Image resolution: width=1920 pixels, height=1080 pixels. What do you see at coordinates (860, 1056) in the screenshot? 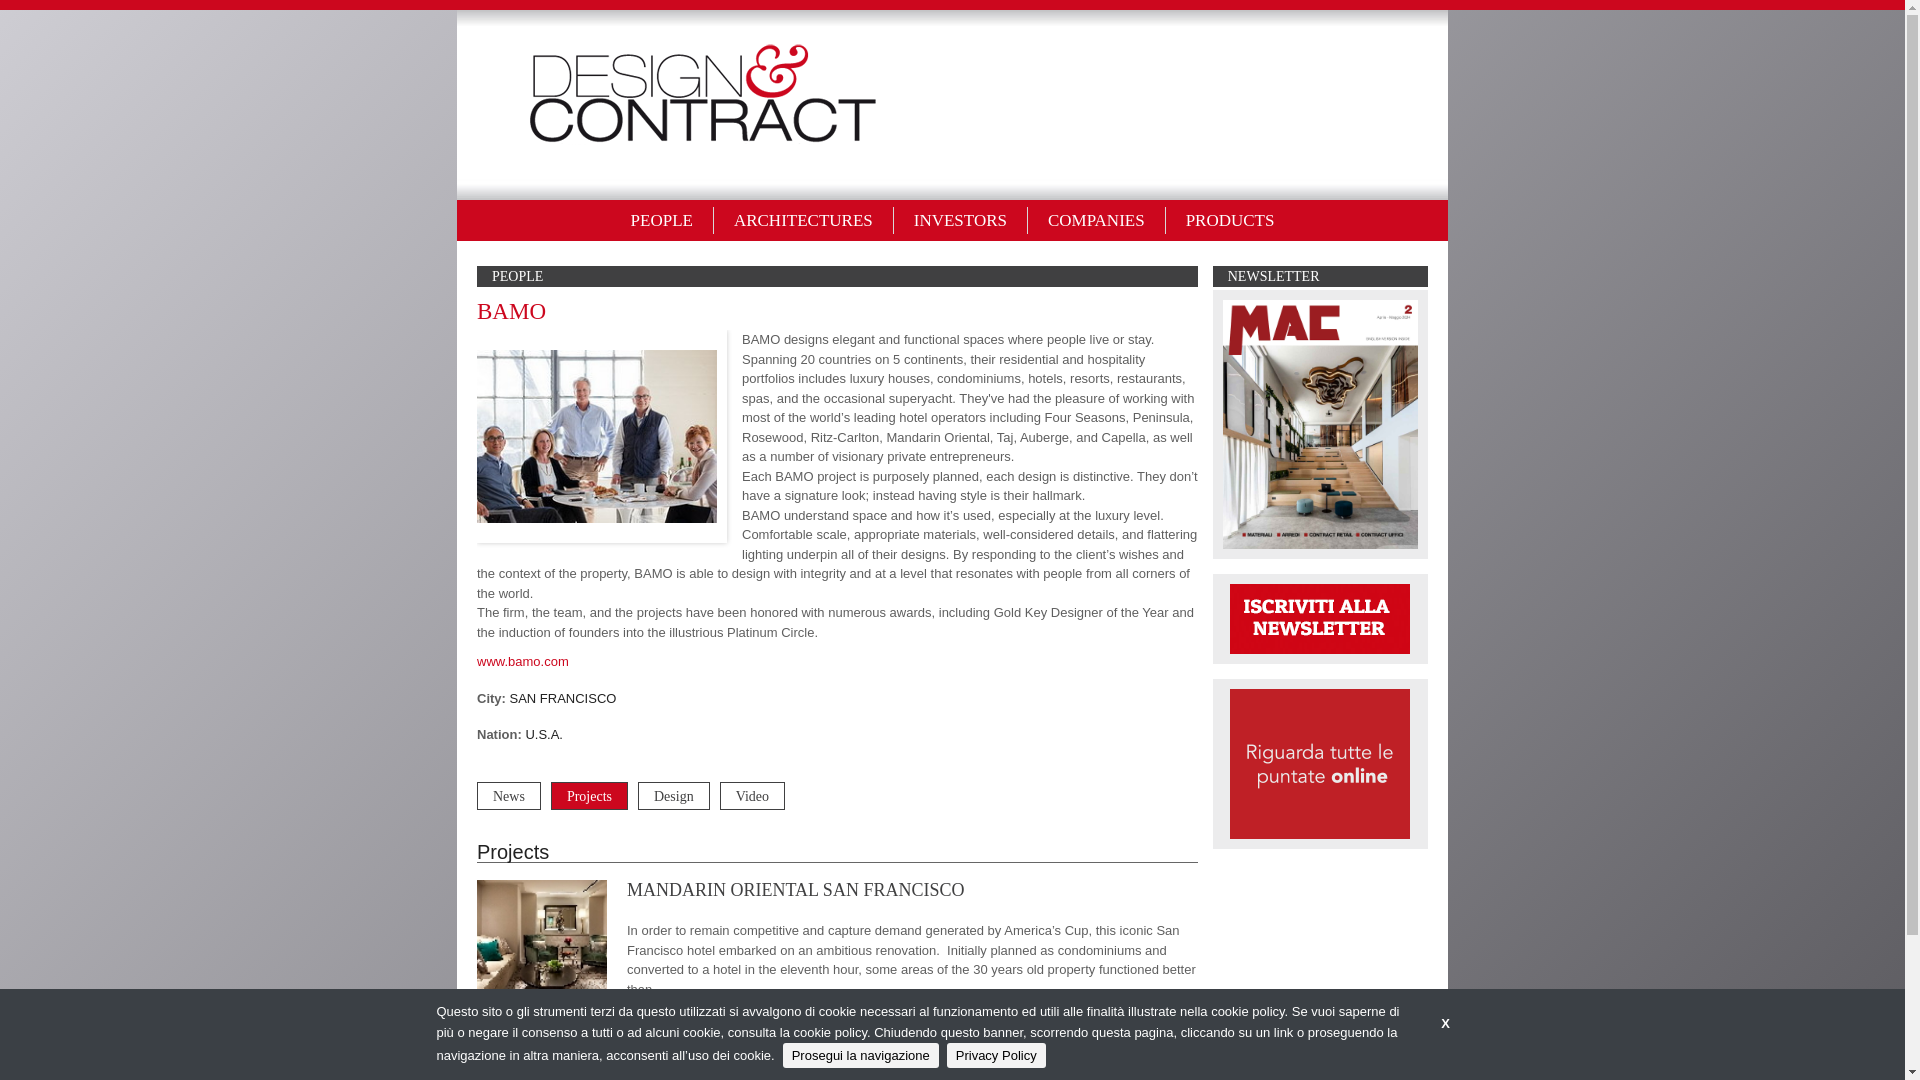
I see `Prosegui la navigazione` at bounding box center [860, 1056].